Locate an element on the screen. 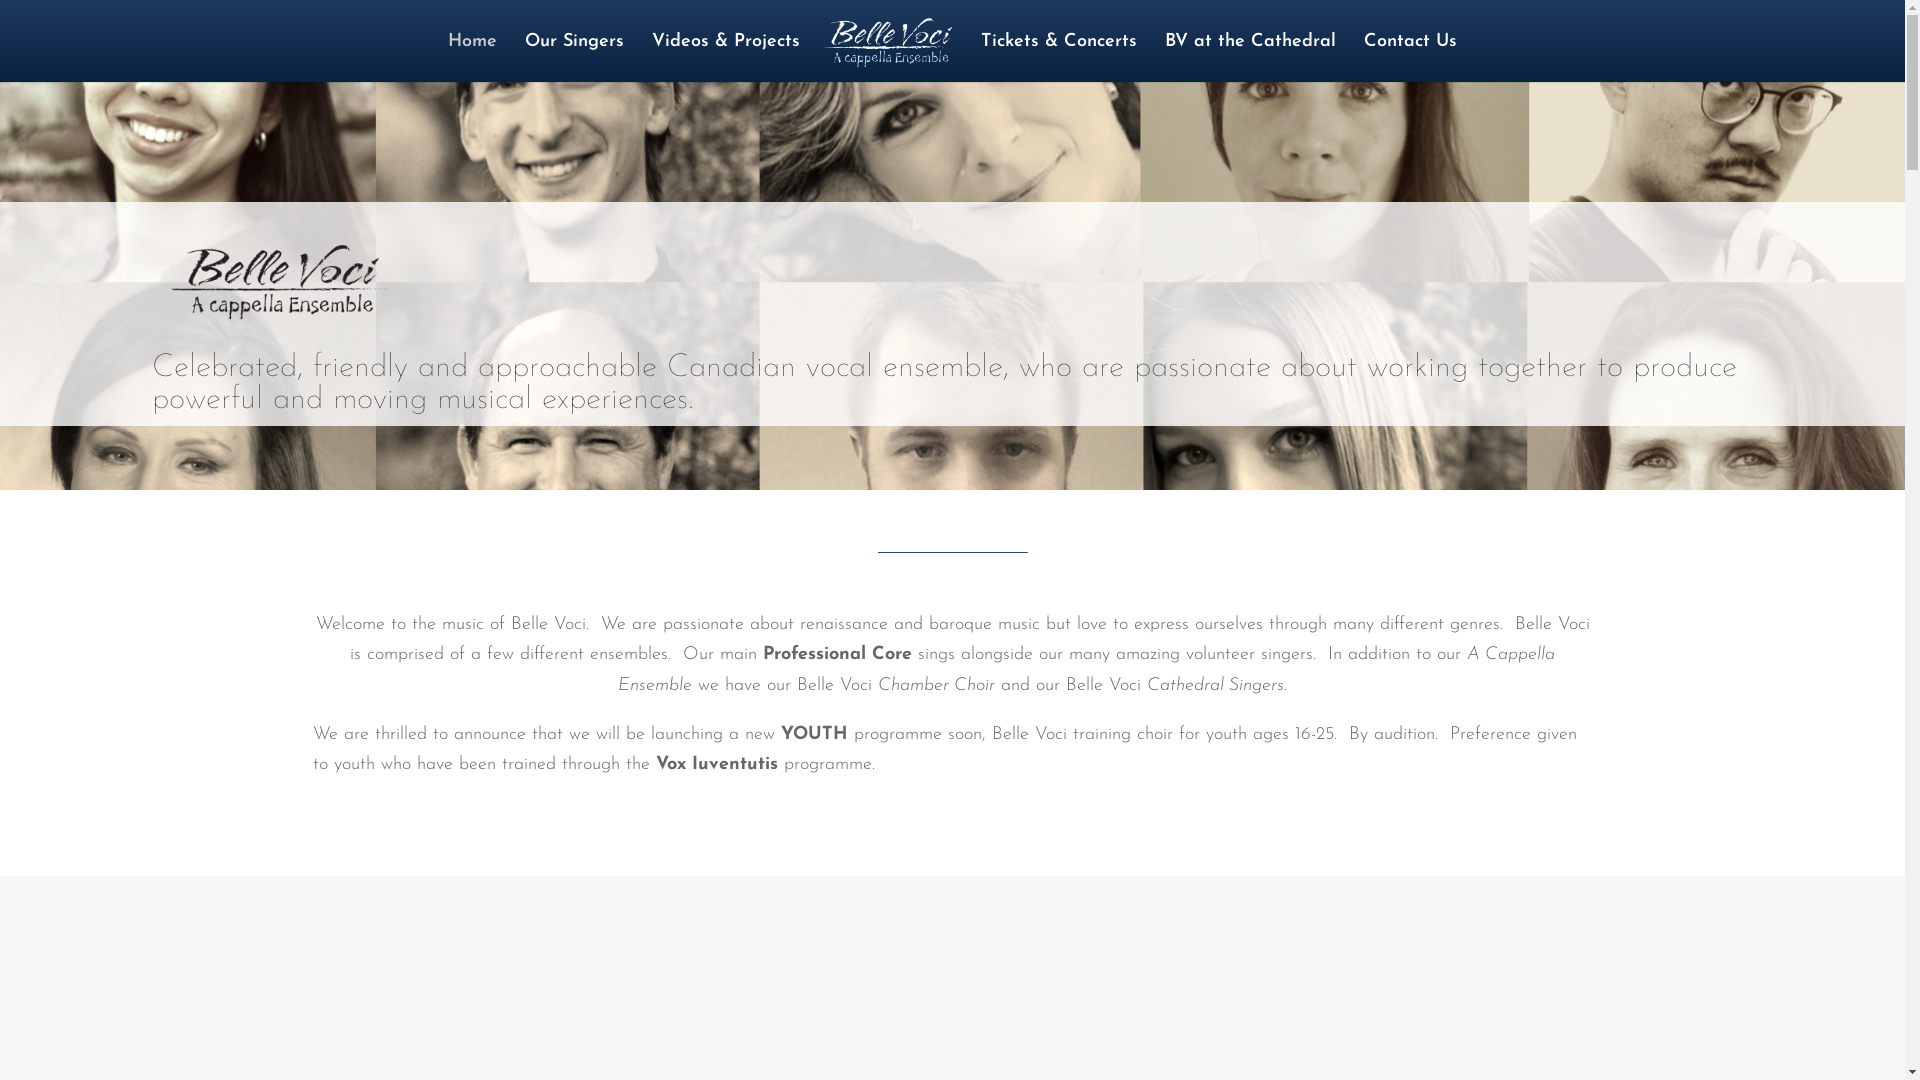 The width and height of the screenshot is (1920, 1080). Contact Us is located at coordinates (1410, 58).